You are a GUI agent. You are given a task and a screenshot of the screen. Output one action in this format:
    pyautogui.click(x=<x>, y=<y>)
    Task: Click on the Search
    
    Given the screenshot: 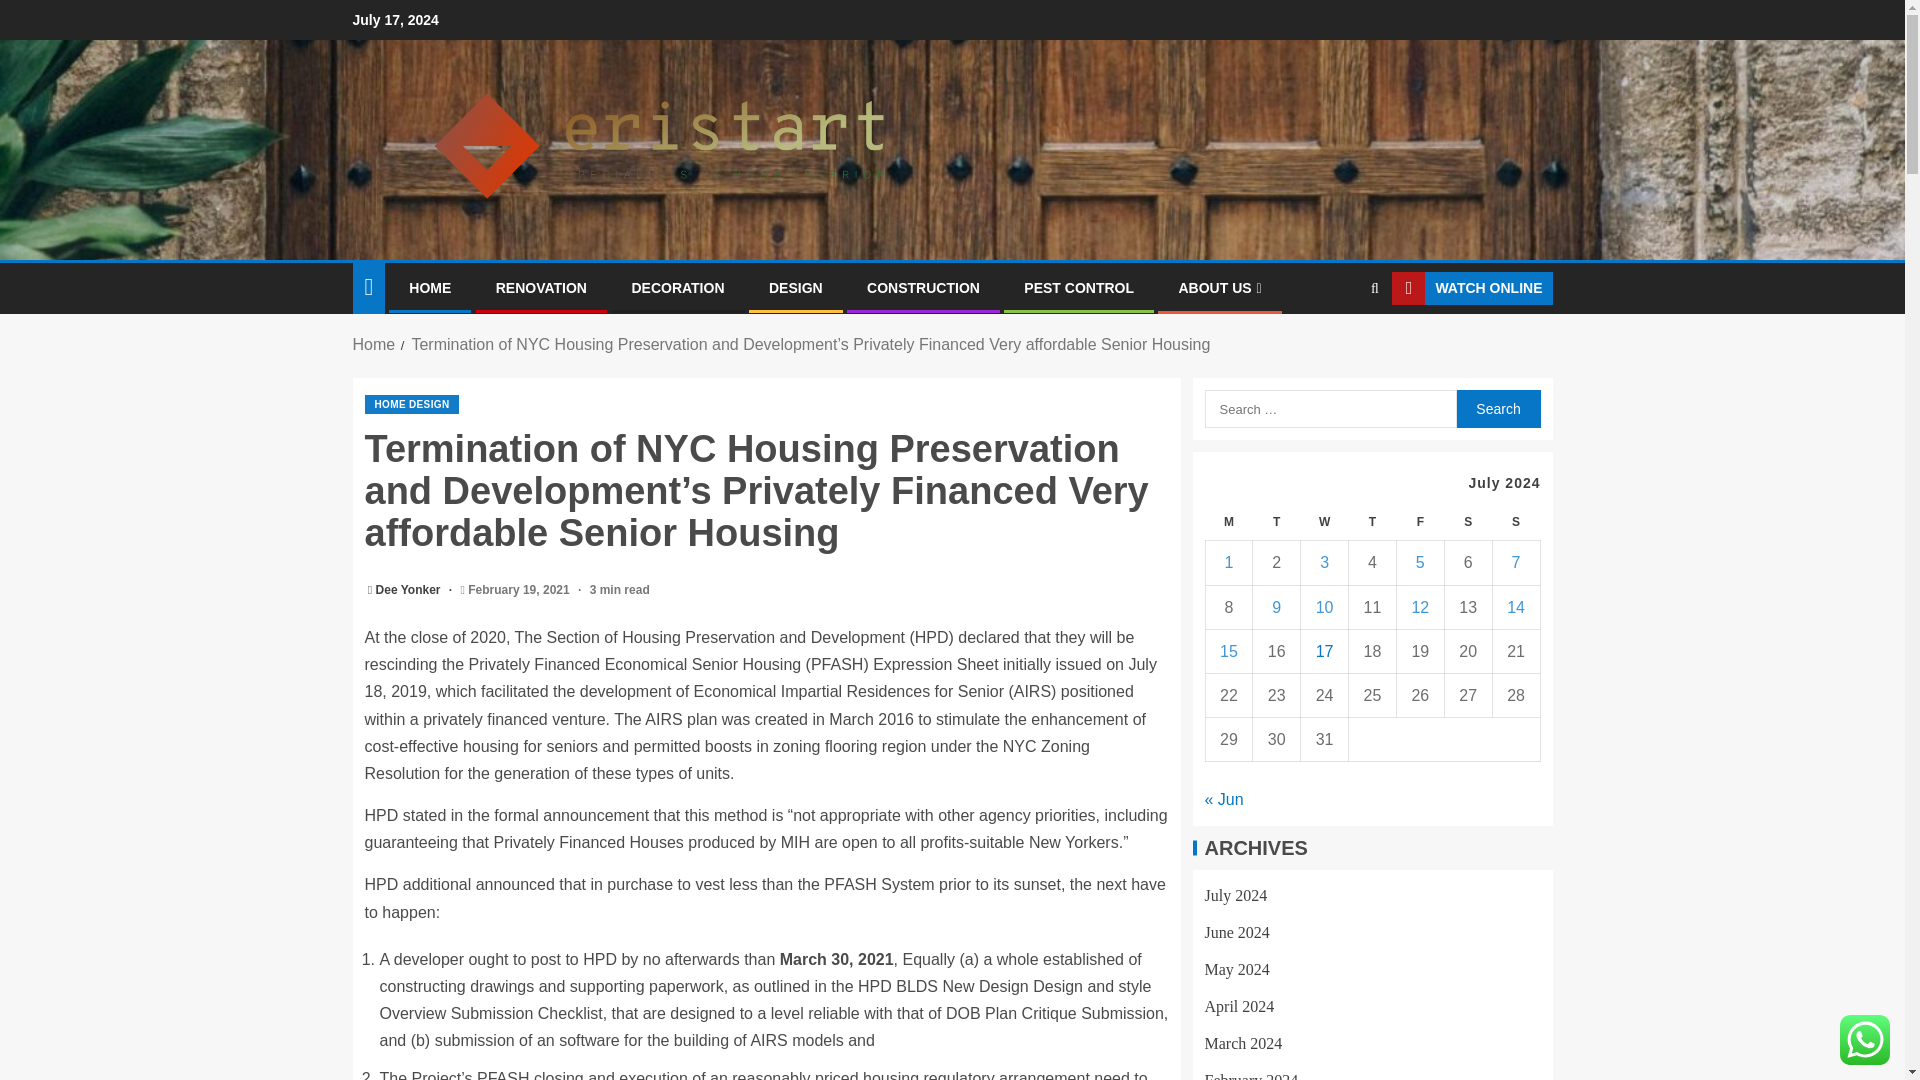 What is the action you would take?
    pyautogui.click(x=1497, y=408)
    